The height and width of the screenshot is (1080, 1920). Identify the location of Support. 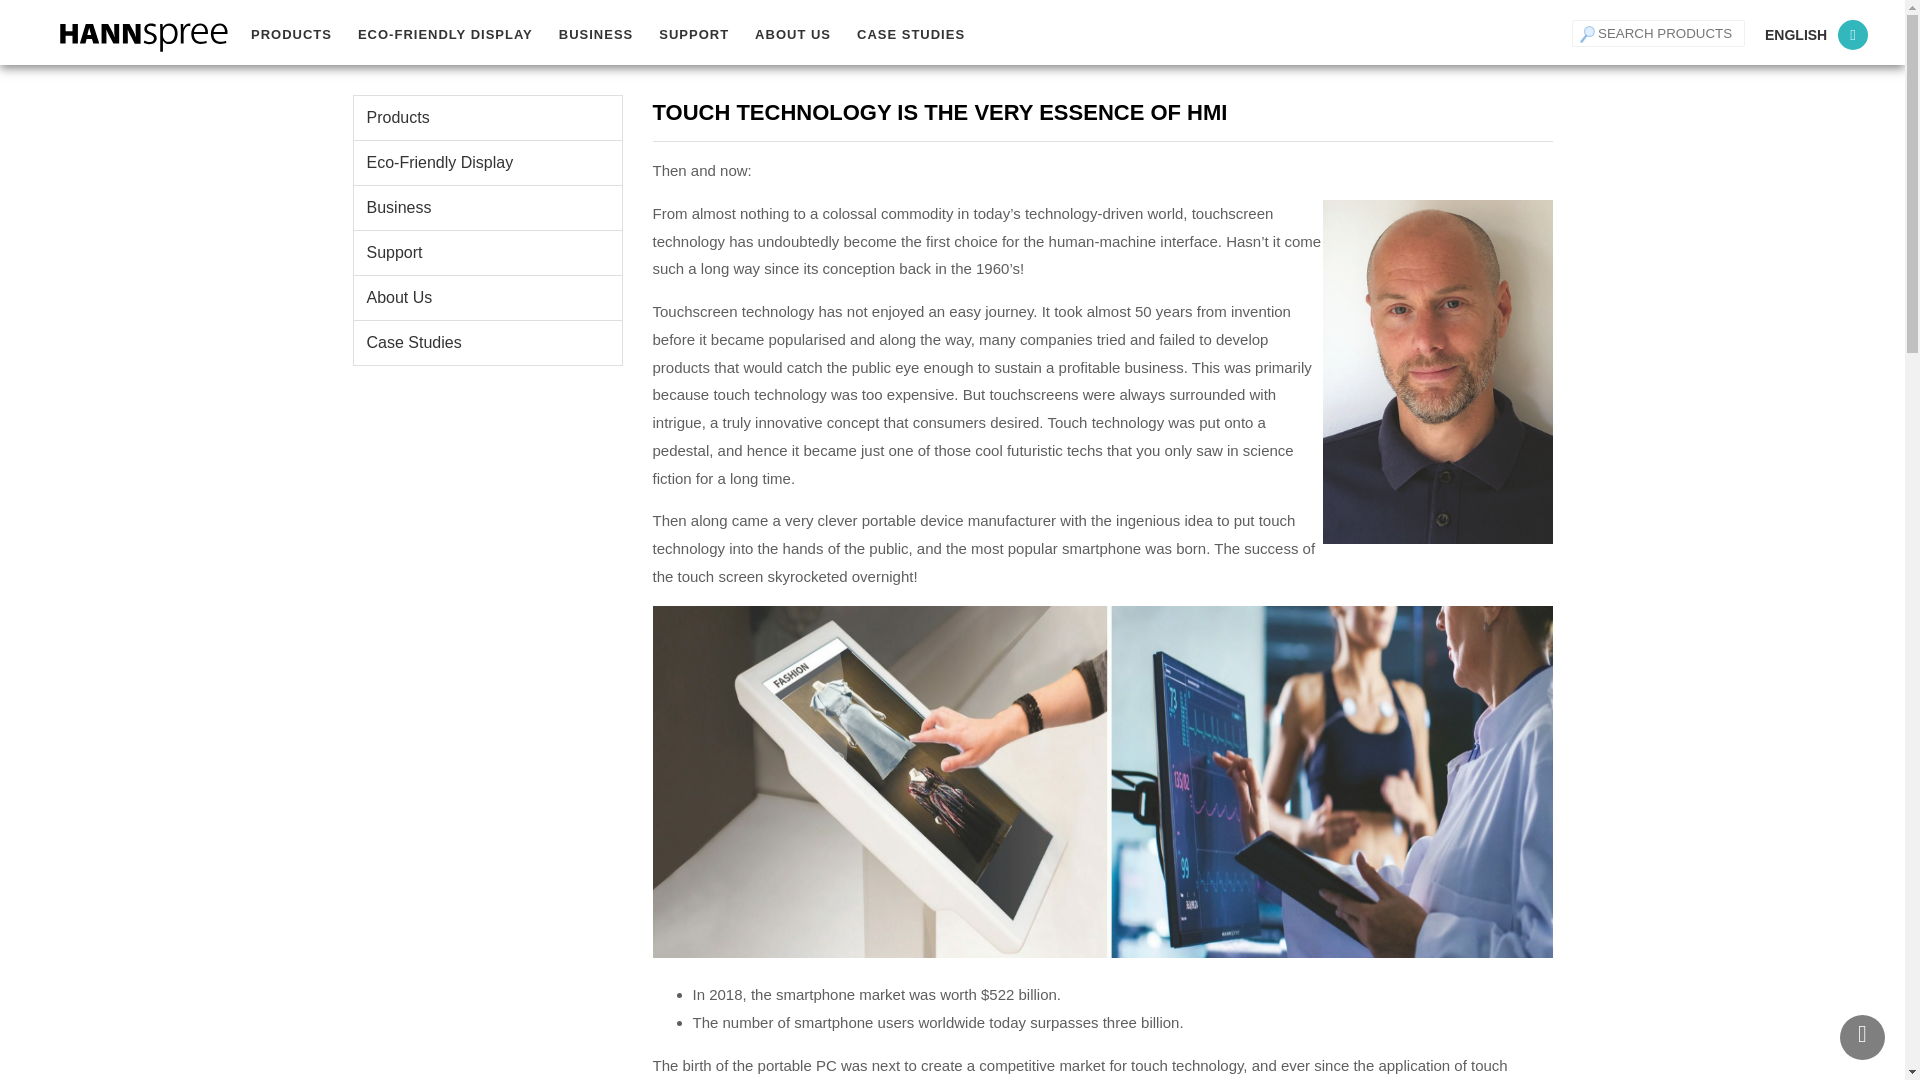
(693, 34).